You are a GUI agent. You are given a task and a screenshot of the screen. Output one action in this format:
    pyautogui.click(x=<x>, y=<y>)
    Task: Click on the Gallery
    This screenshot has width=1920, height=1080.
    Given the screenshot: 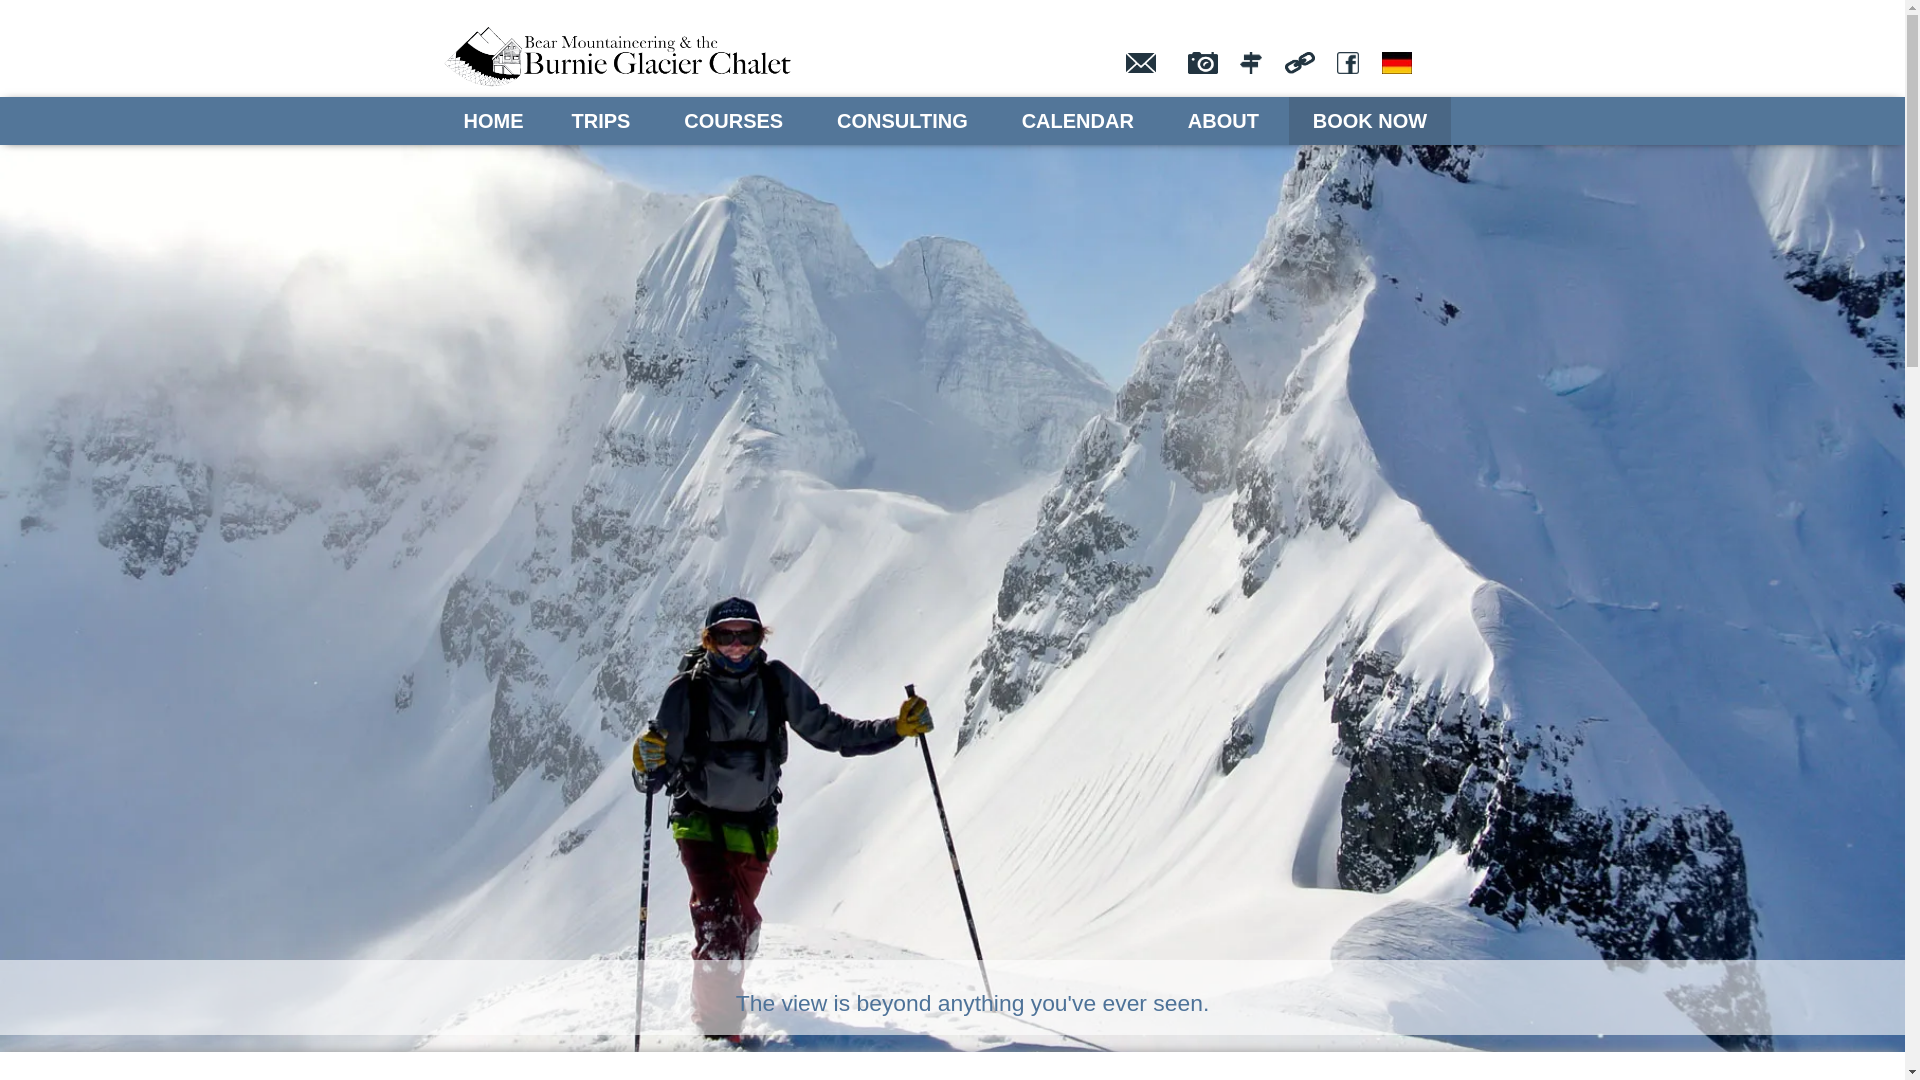 What is the action you would take?
    pyautogui.click(x=1203, y=63)
    